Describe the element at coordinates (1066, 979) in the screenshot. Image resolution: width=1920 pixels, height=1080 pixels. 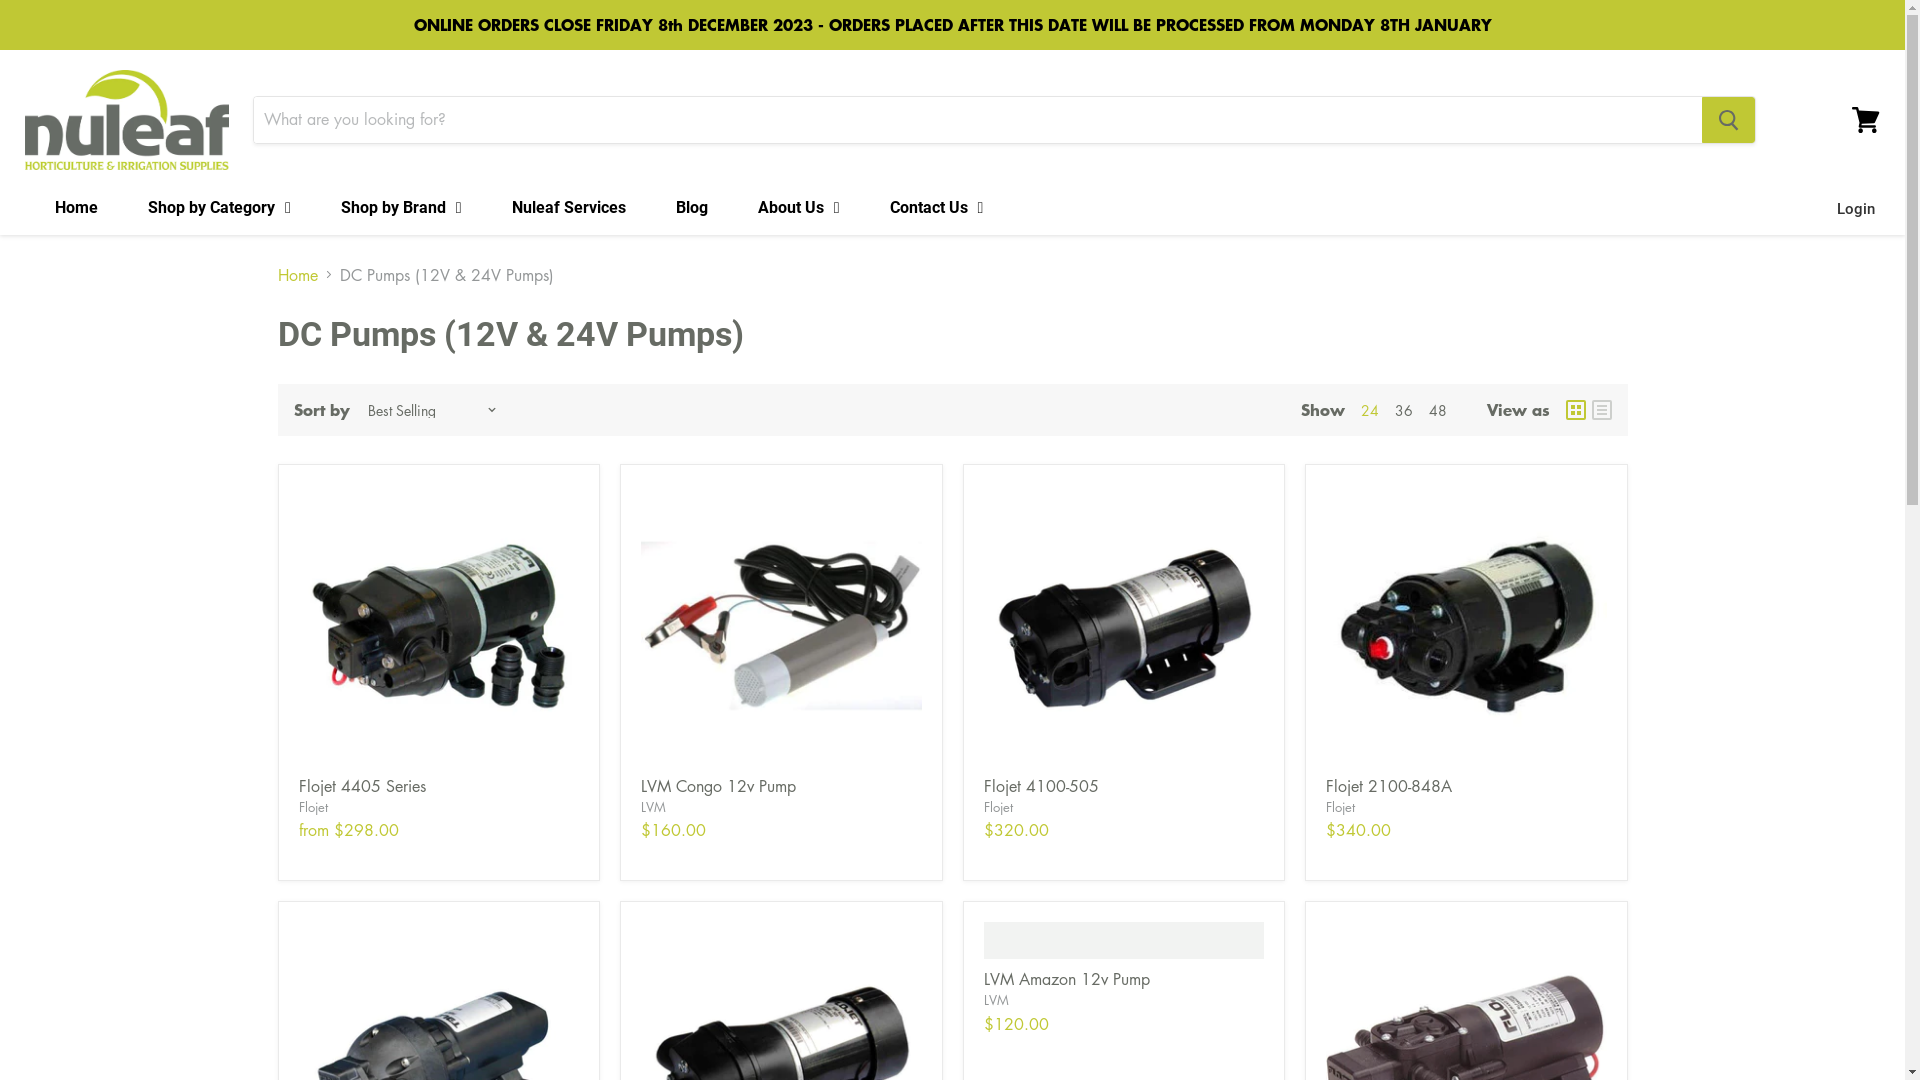
I see `LVM Amazon 12v Pump` at that location.